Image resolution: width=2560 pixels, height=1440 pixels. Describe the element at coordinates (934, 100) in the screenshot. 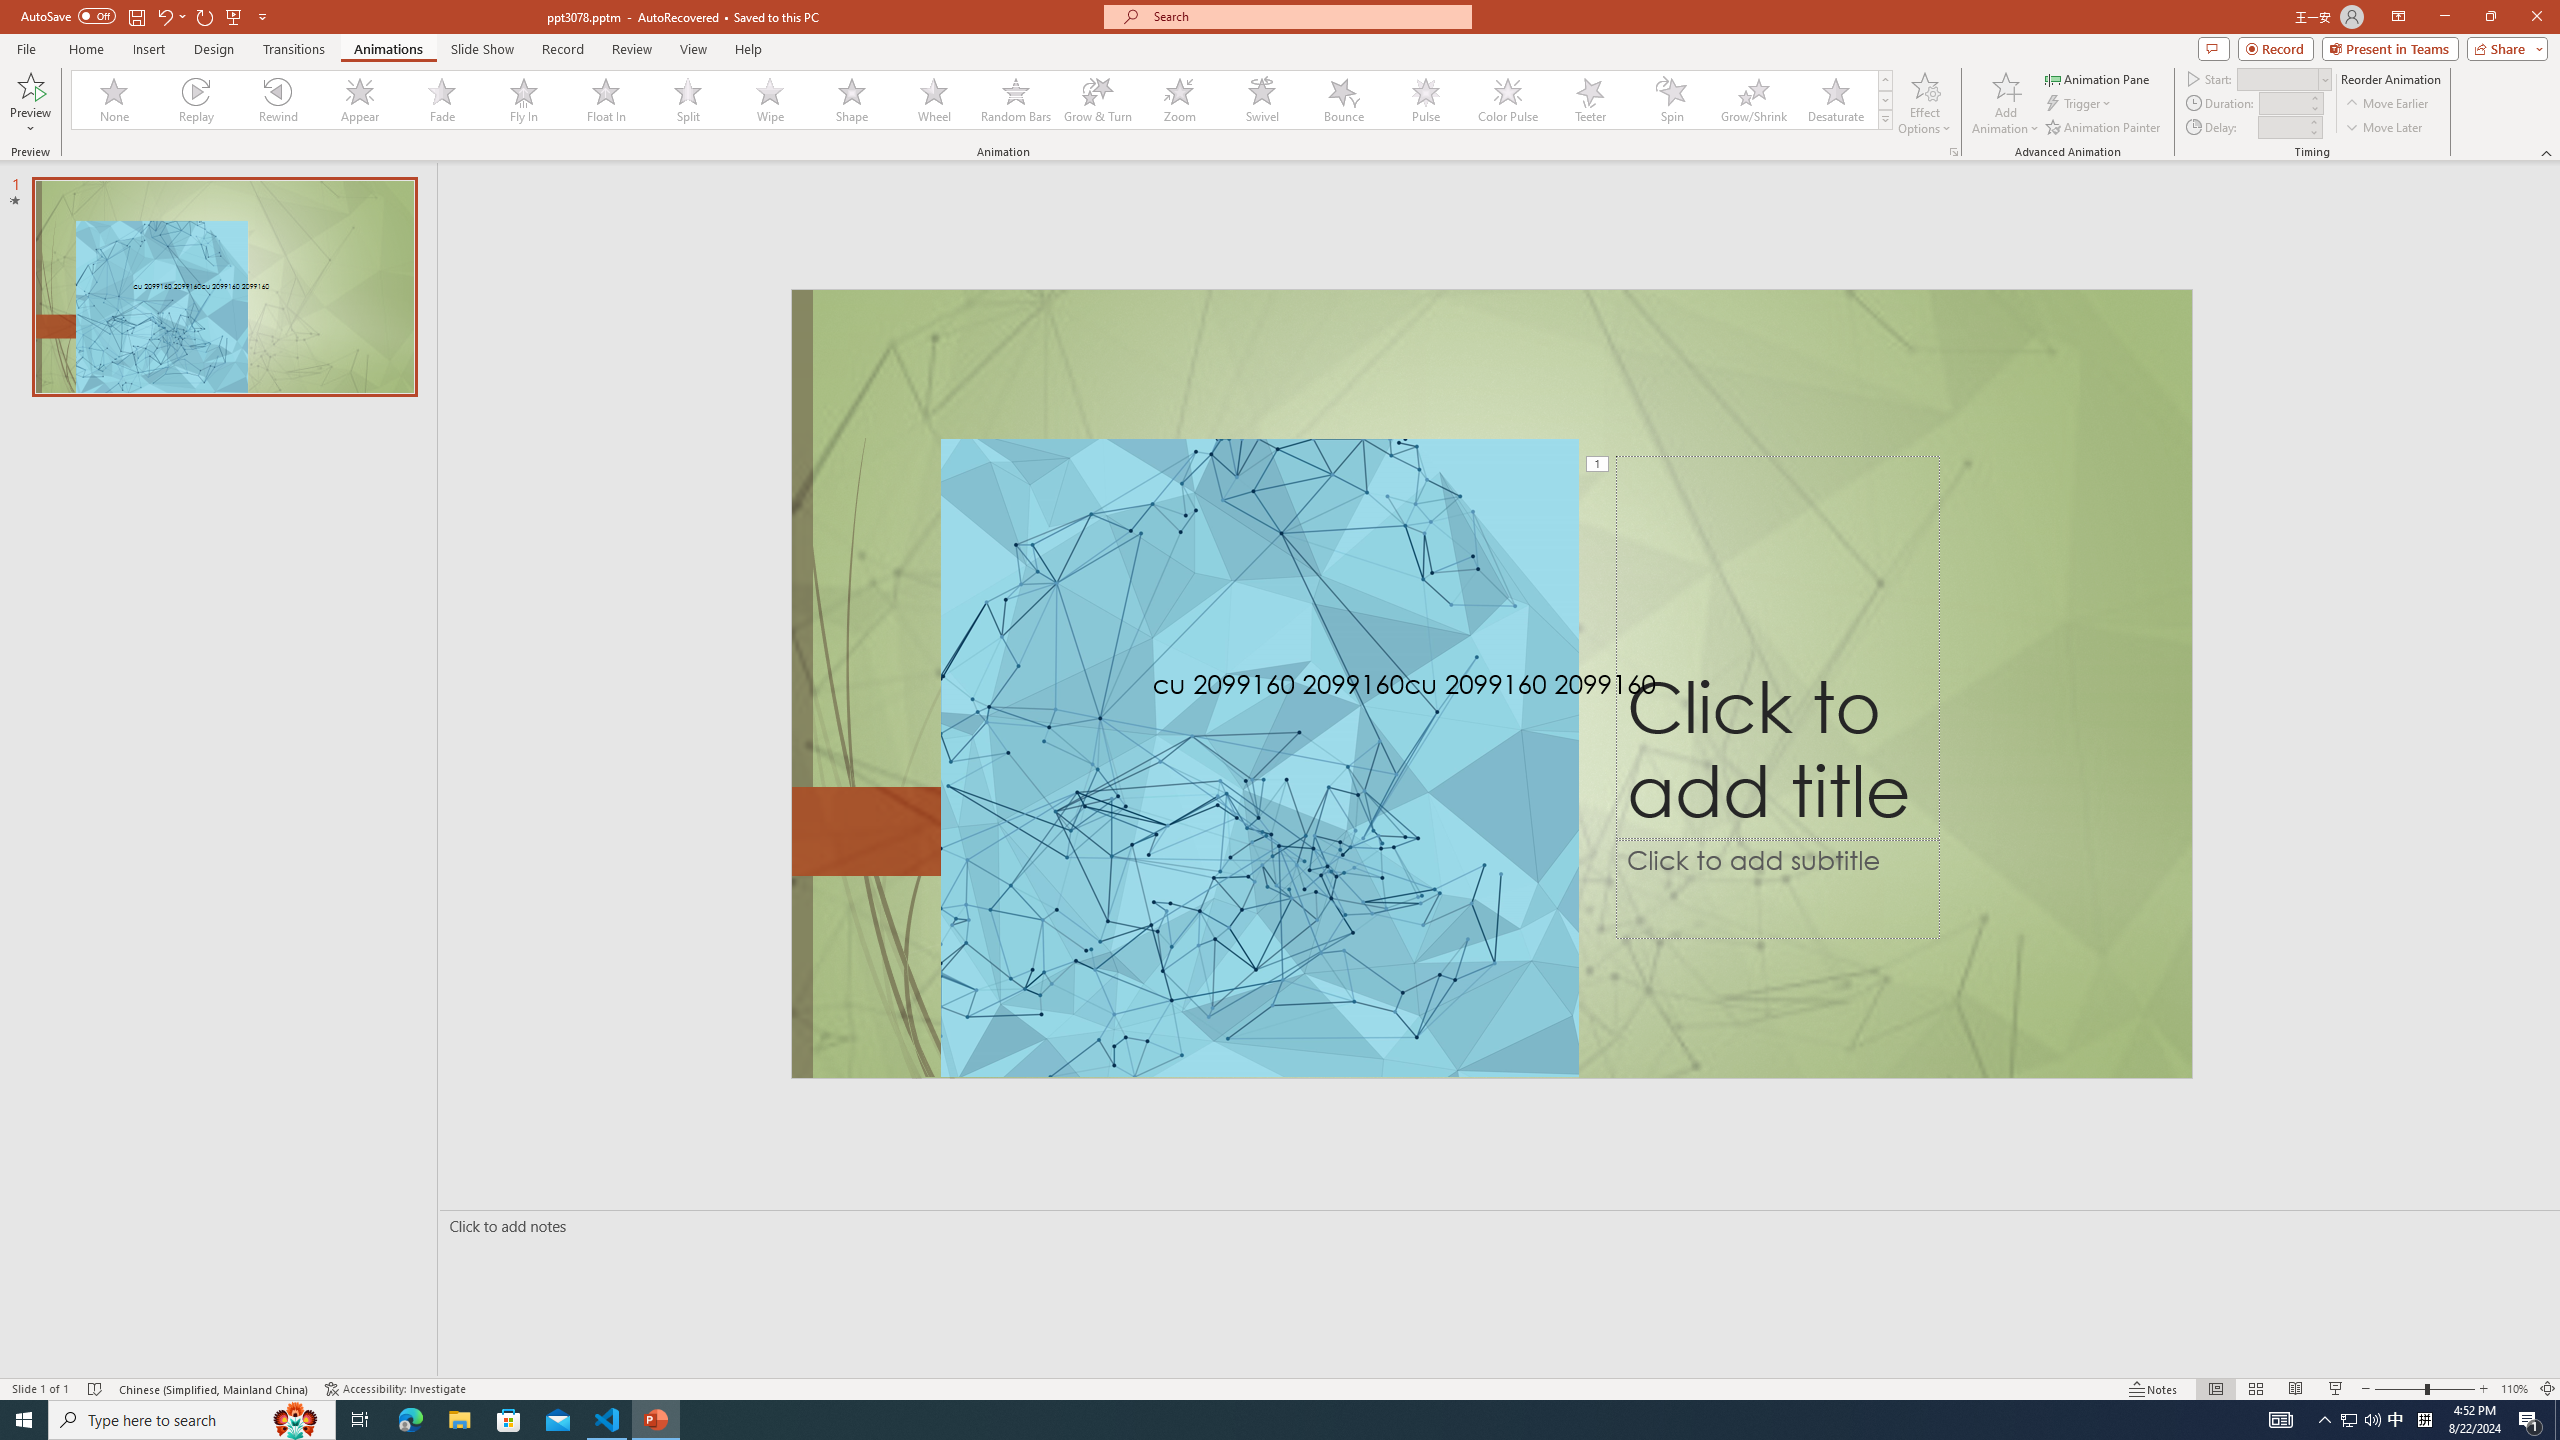

I see `Wheel` at that location.